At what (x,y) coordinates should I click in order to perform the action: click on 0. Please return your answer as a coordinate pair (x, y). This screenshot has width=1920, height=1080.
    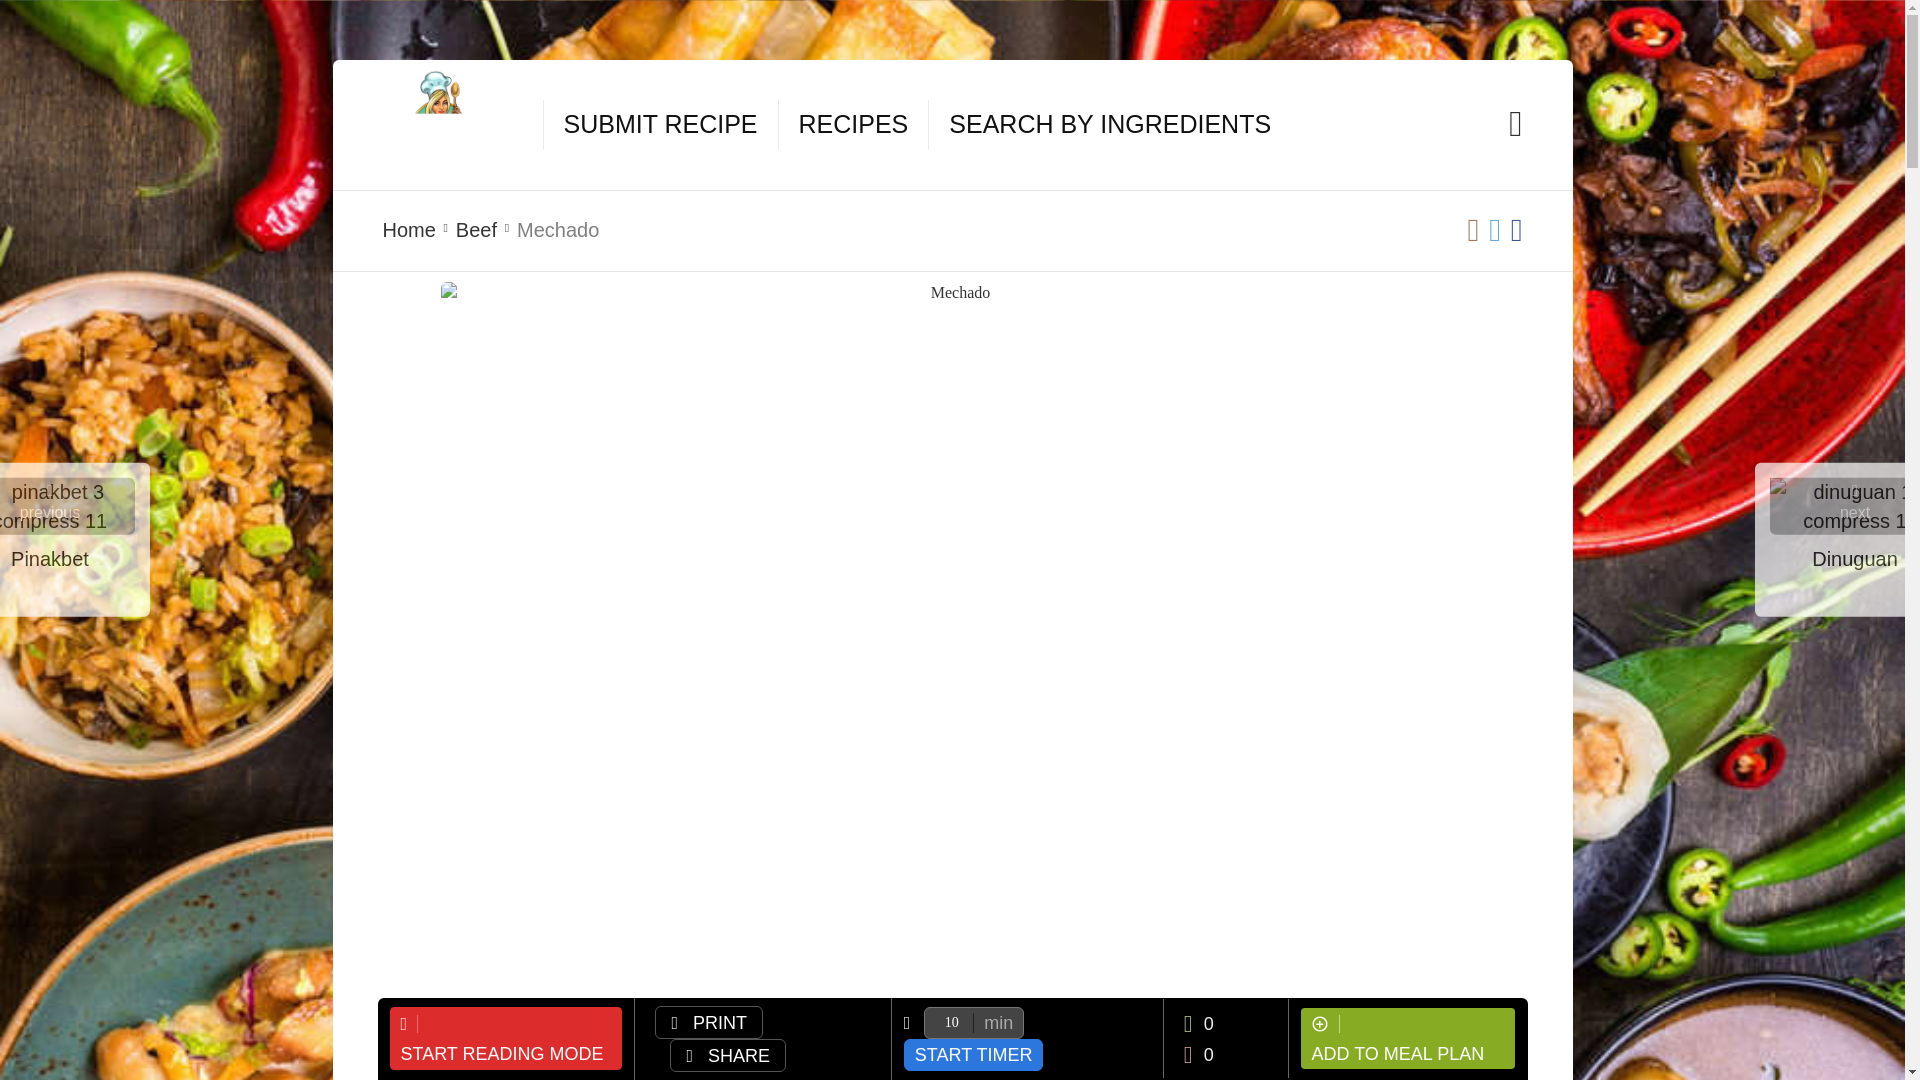
    Looking at the image, I should click on (1214, 1022).